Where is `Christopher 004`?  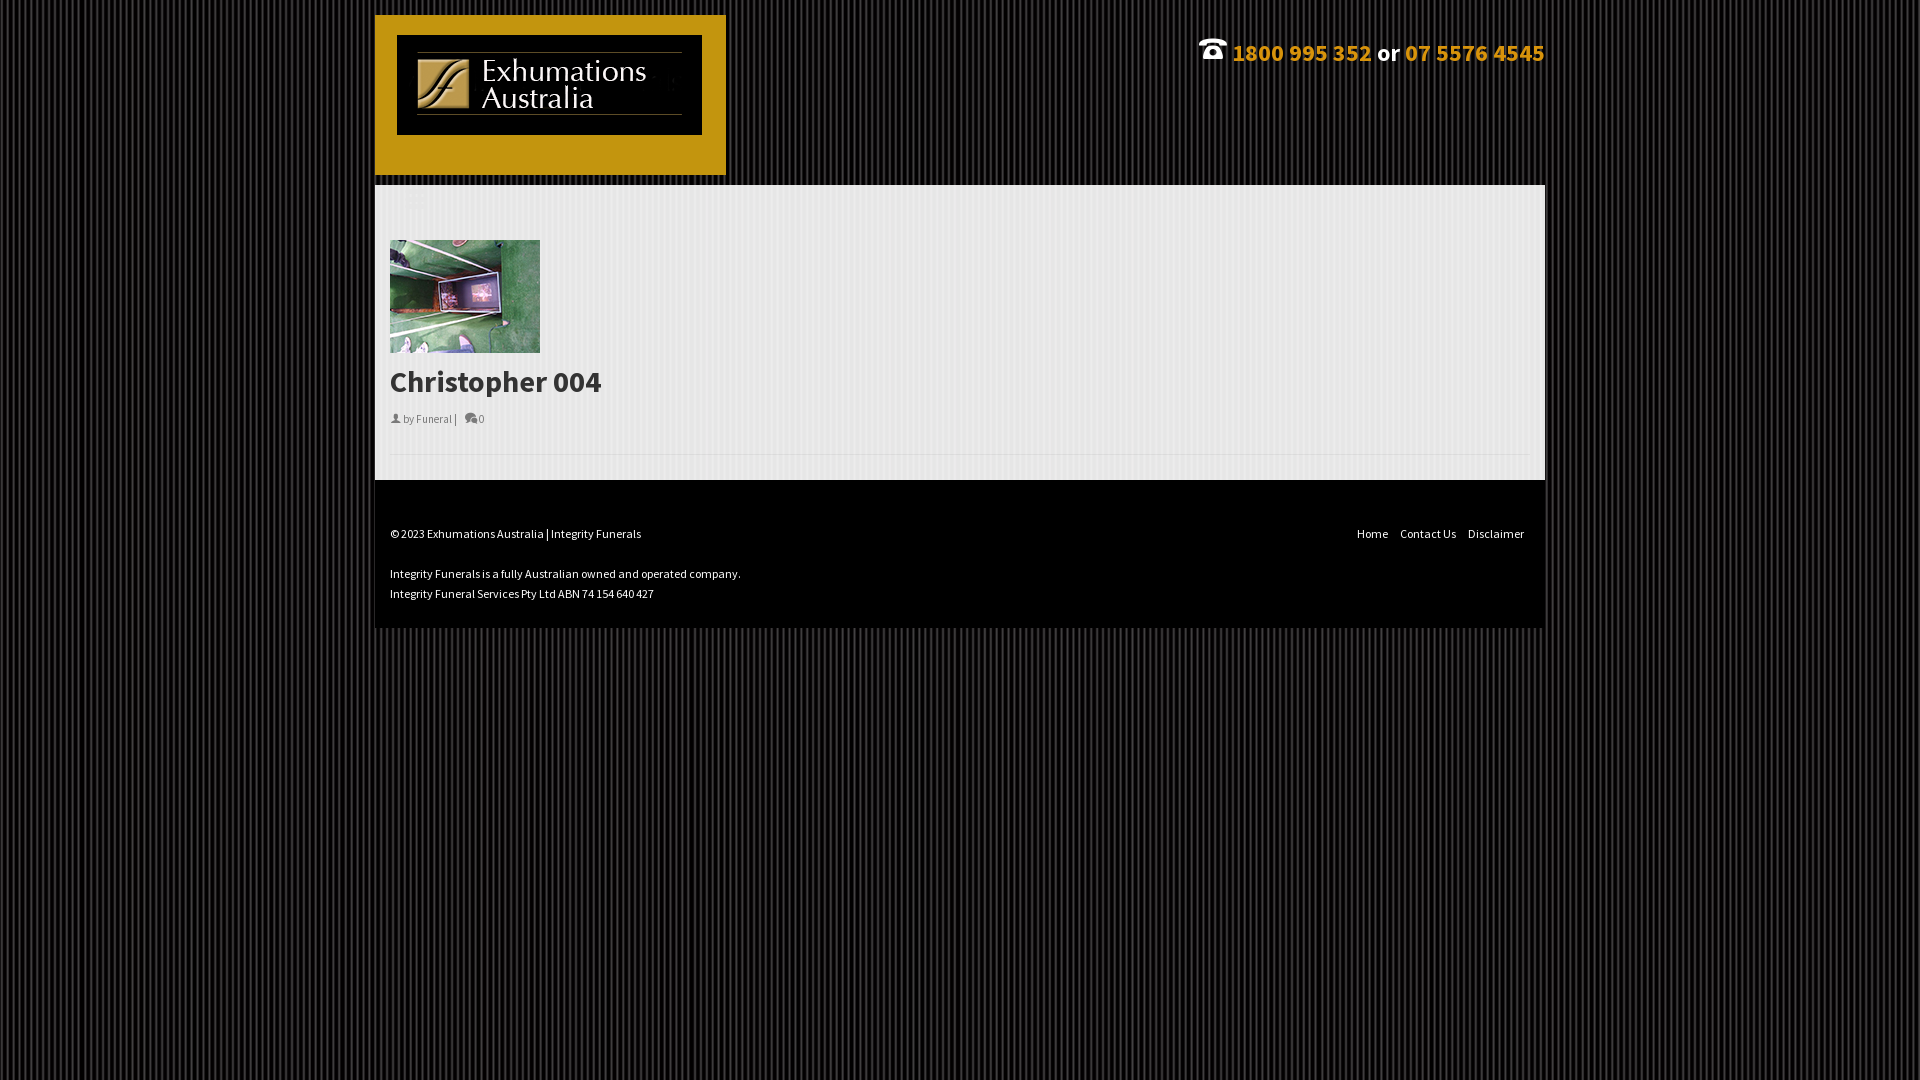
Christopher 004 is located at coordinates (960, 381).